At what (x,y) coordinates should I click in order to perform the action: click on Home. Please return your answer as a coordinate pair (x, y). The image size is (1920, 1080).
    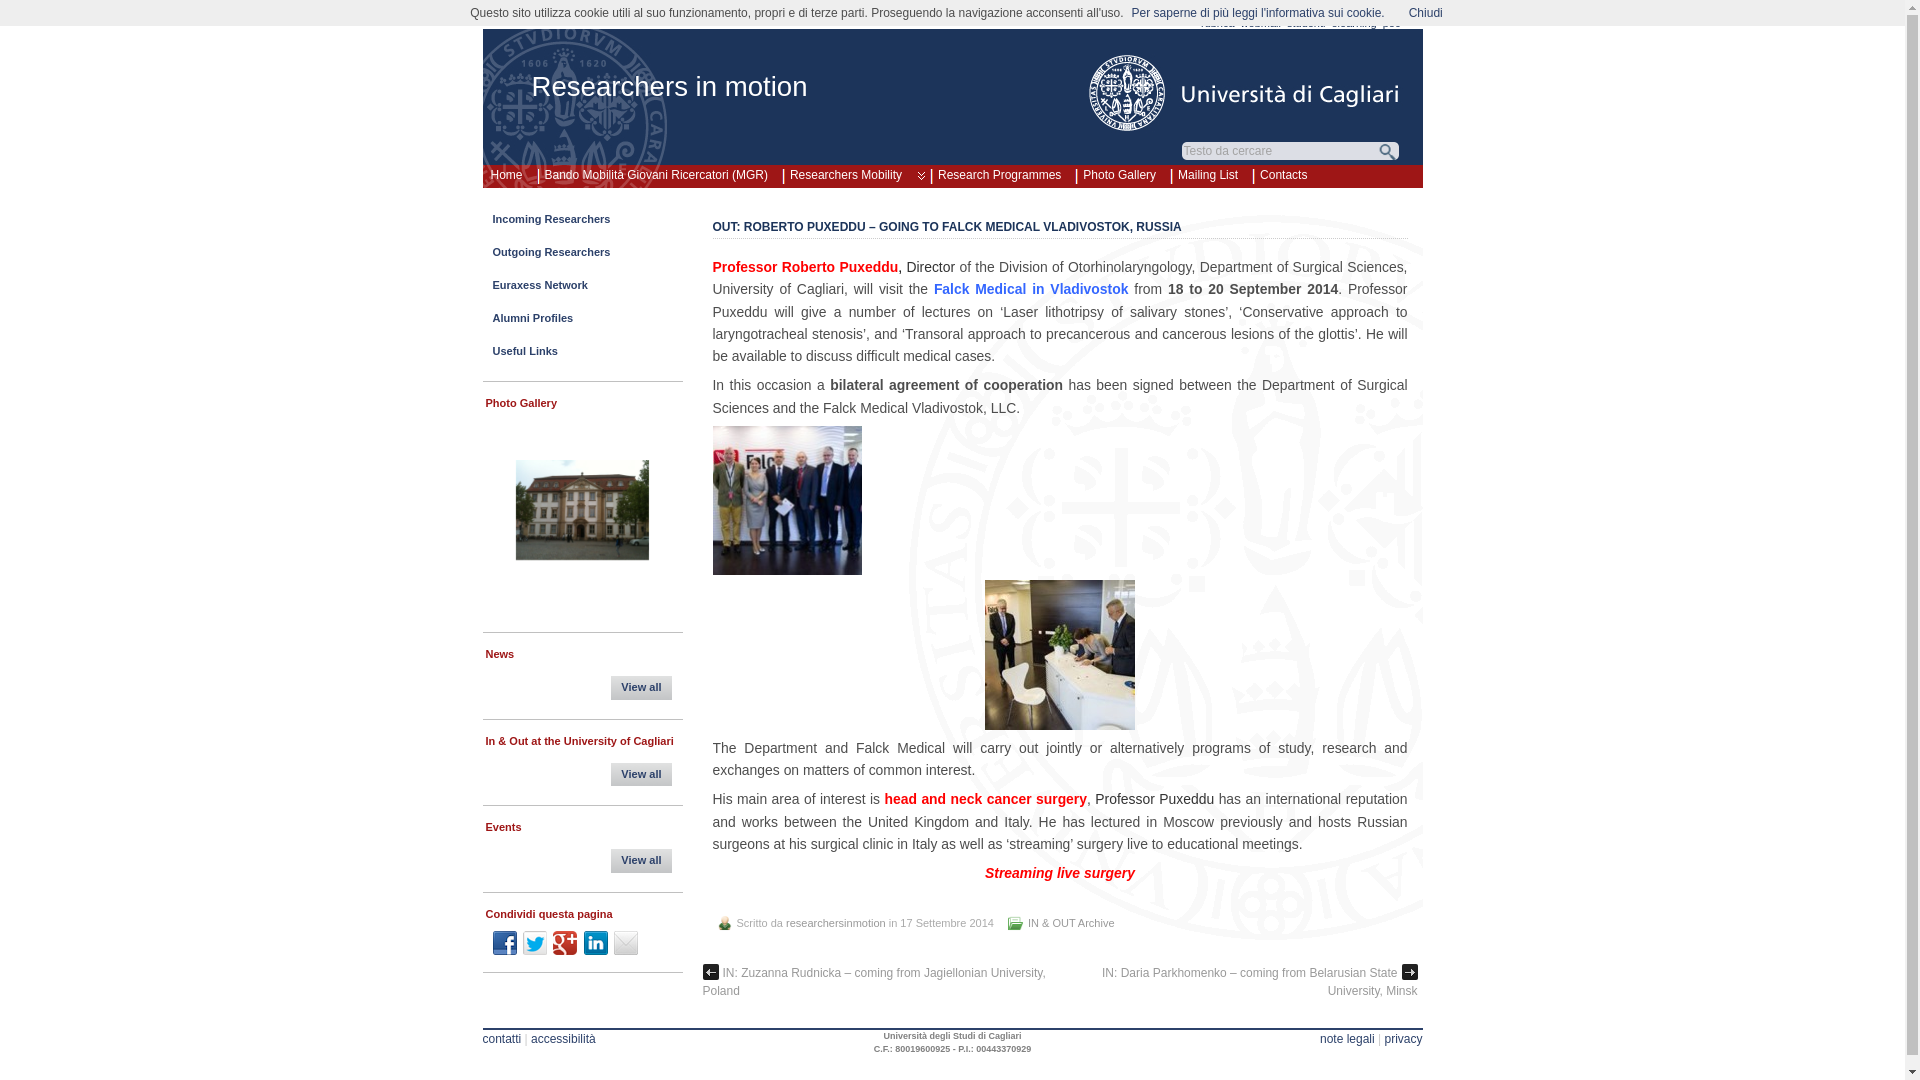
    Looking at the image, I should click on (505, 171).